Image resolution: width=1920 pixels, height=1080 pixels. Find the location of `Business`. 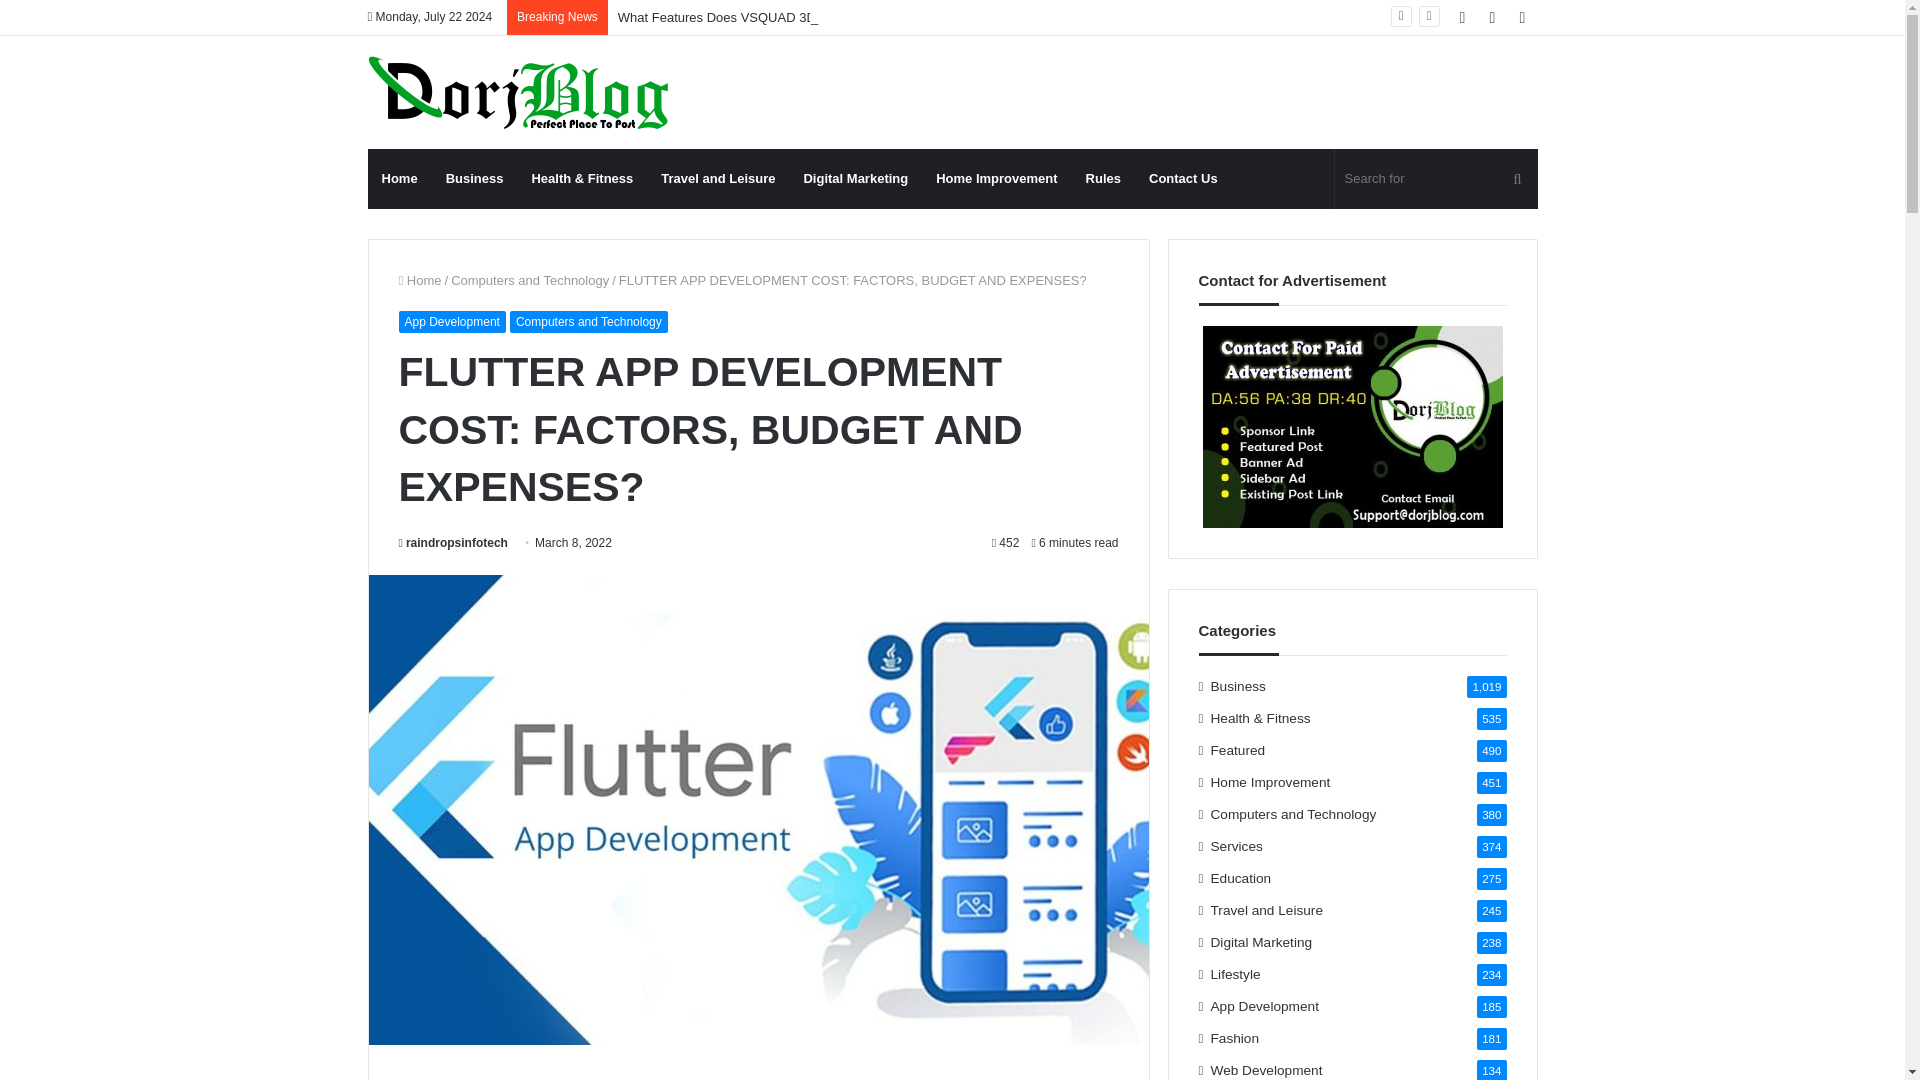

Business is located at coordinates (475, 179).